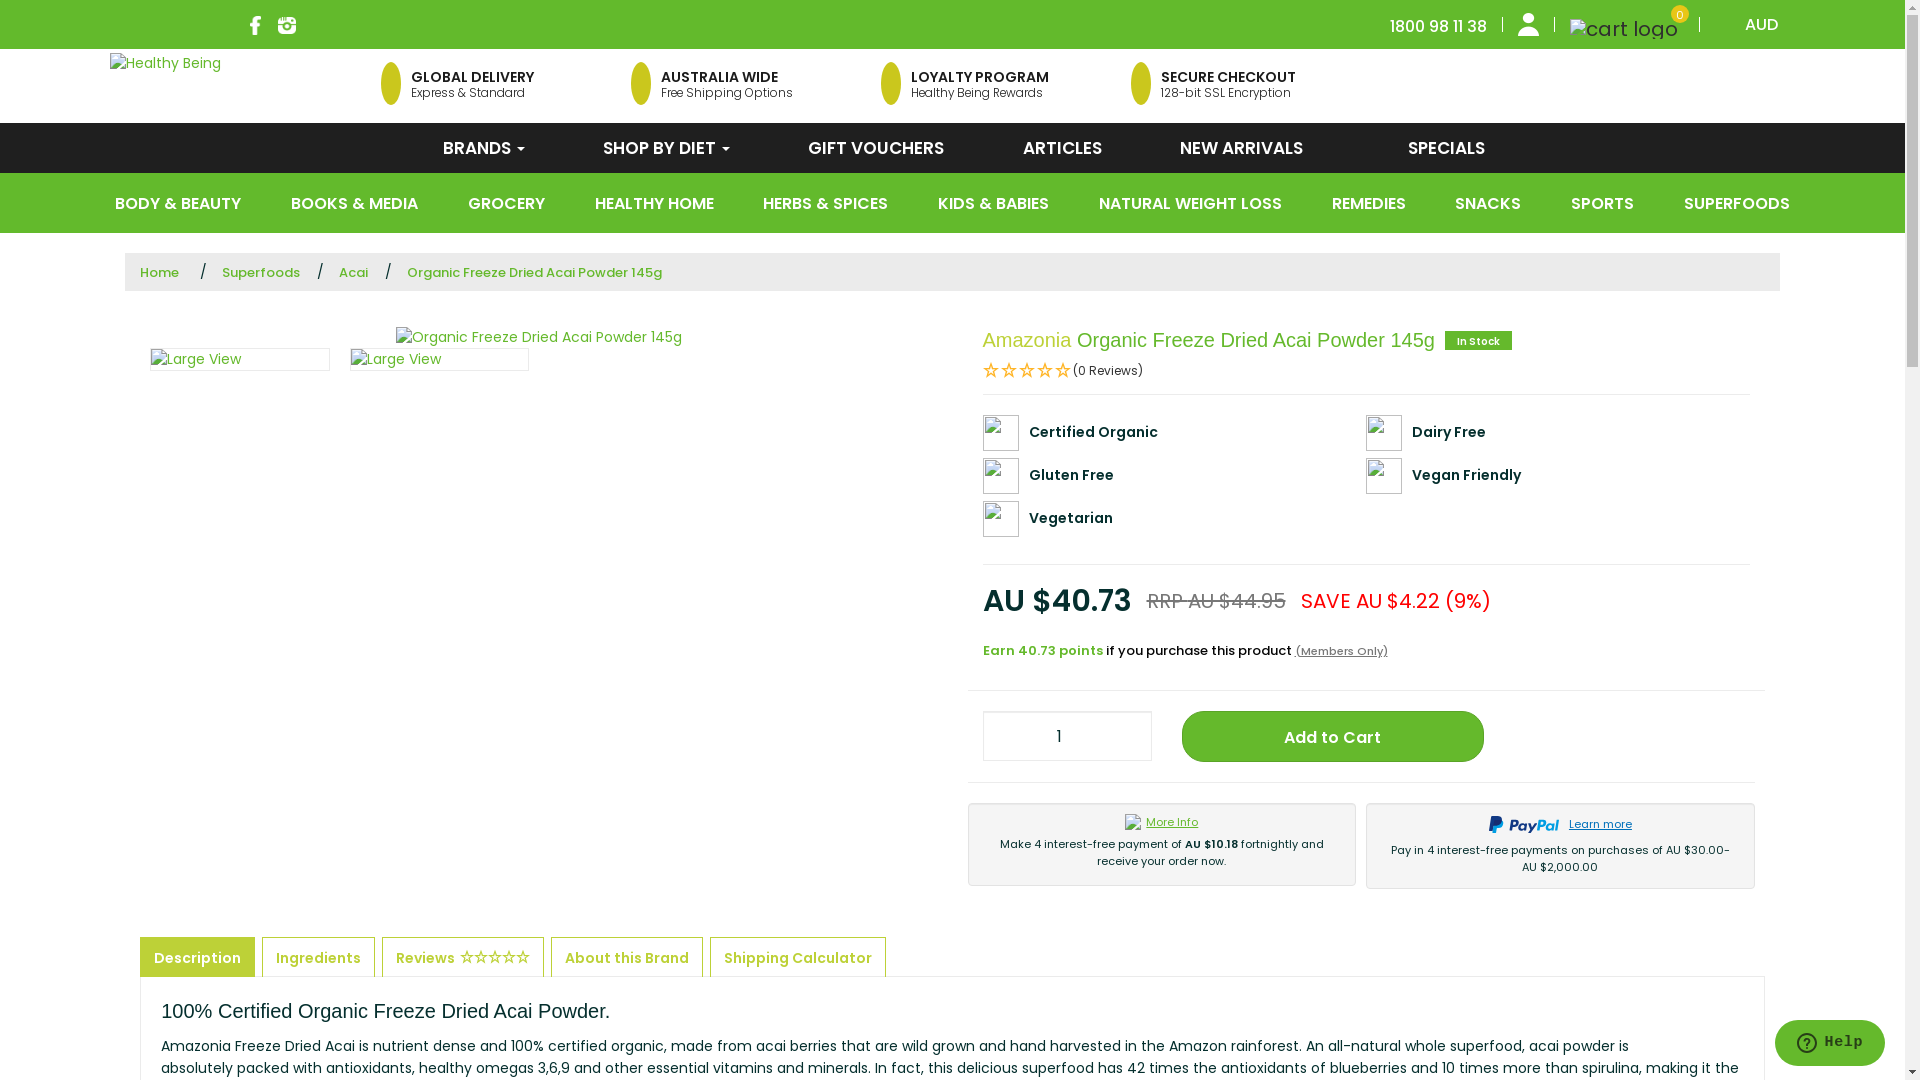 The image size is (1920, 1080). Describe the element at coordinates (1626, 24) in the screenshot. I see `0` at that location.